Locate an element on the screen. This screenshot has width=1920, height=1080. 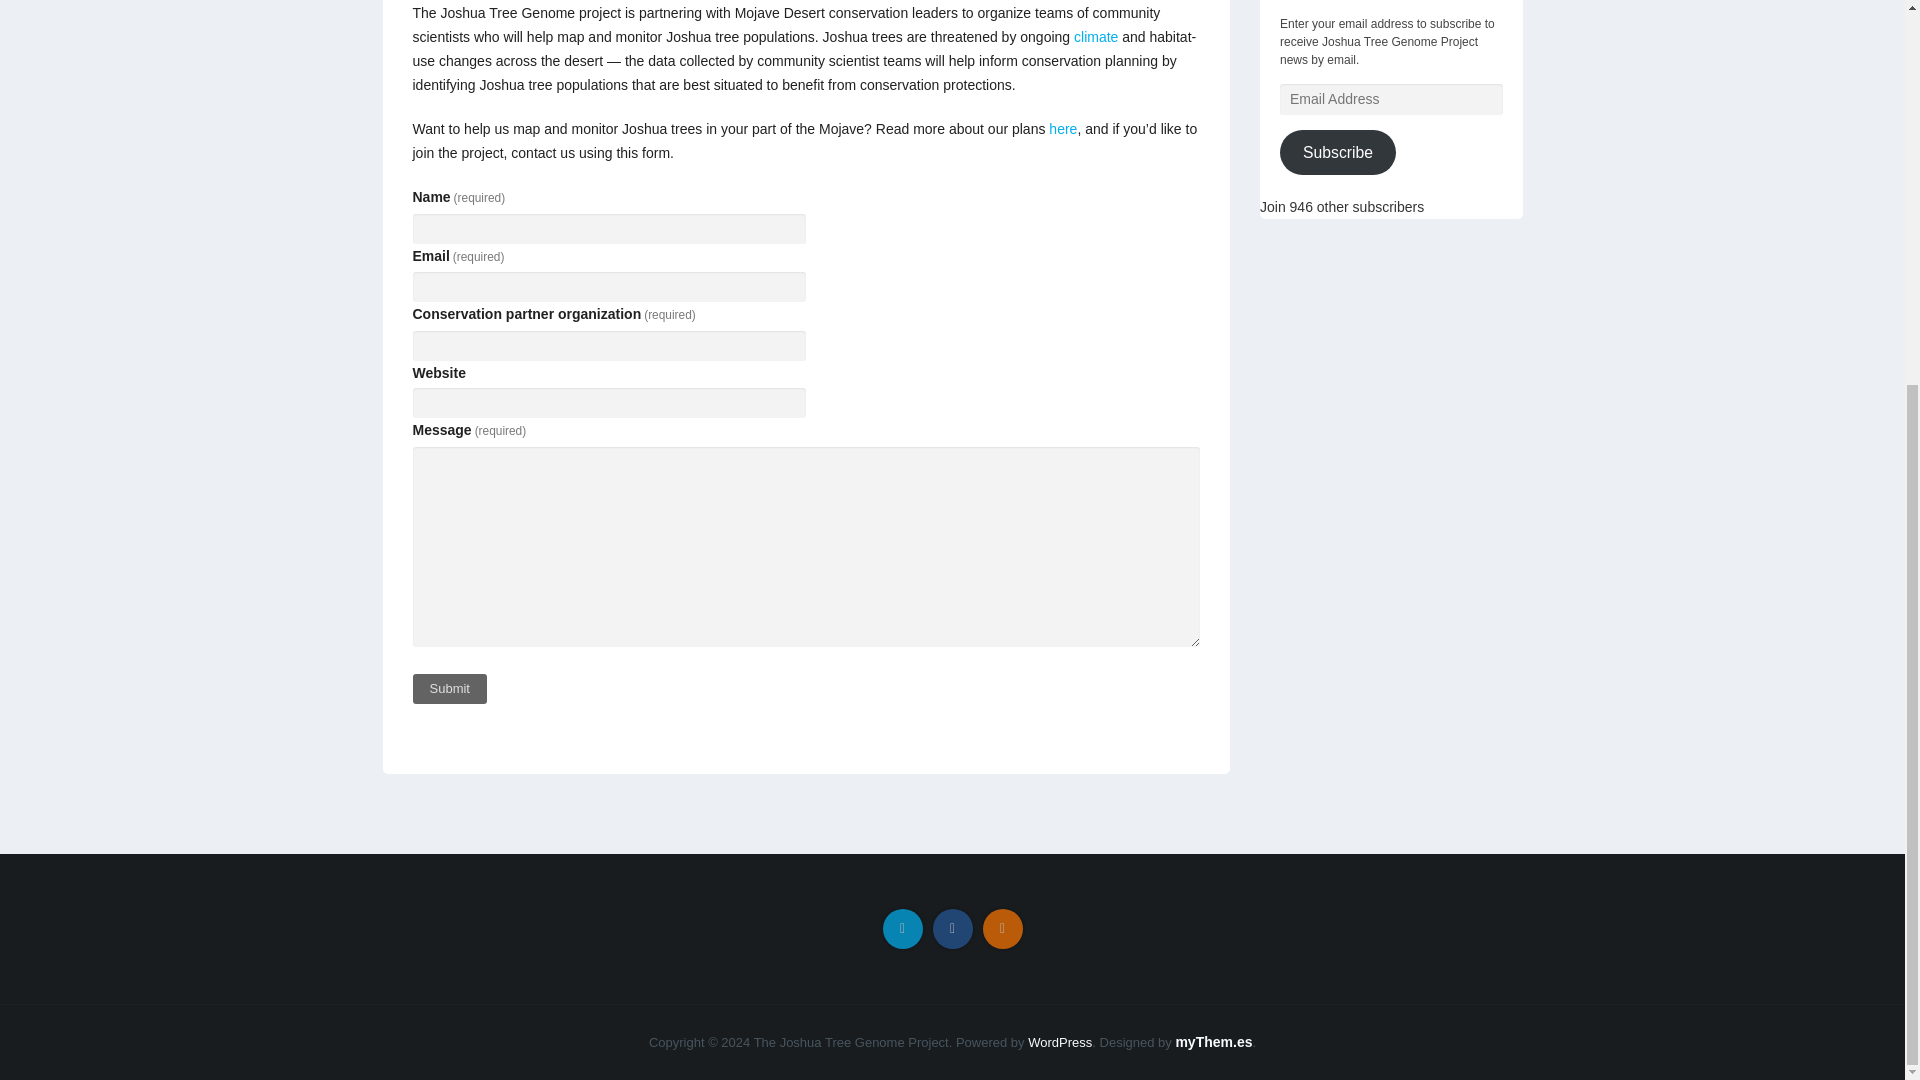
climate is located at coordinates (1095, 37).